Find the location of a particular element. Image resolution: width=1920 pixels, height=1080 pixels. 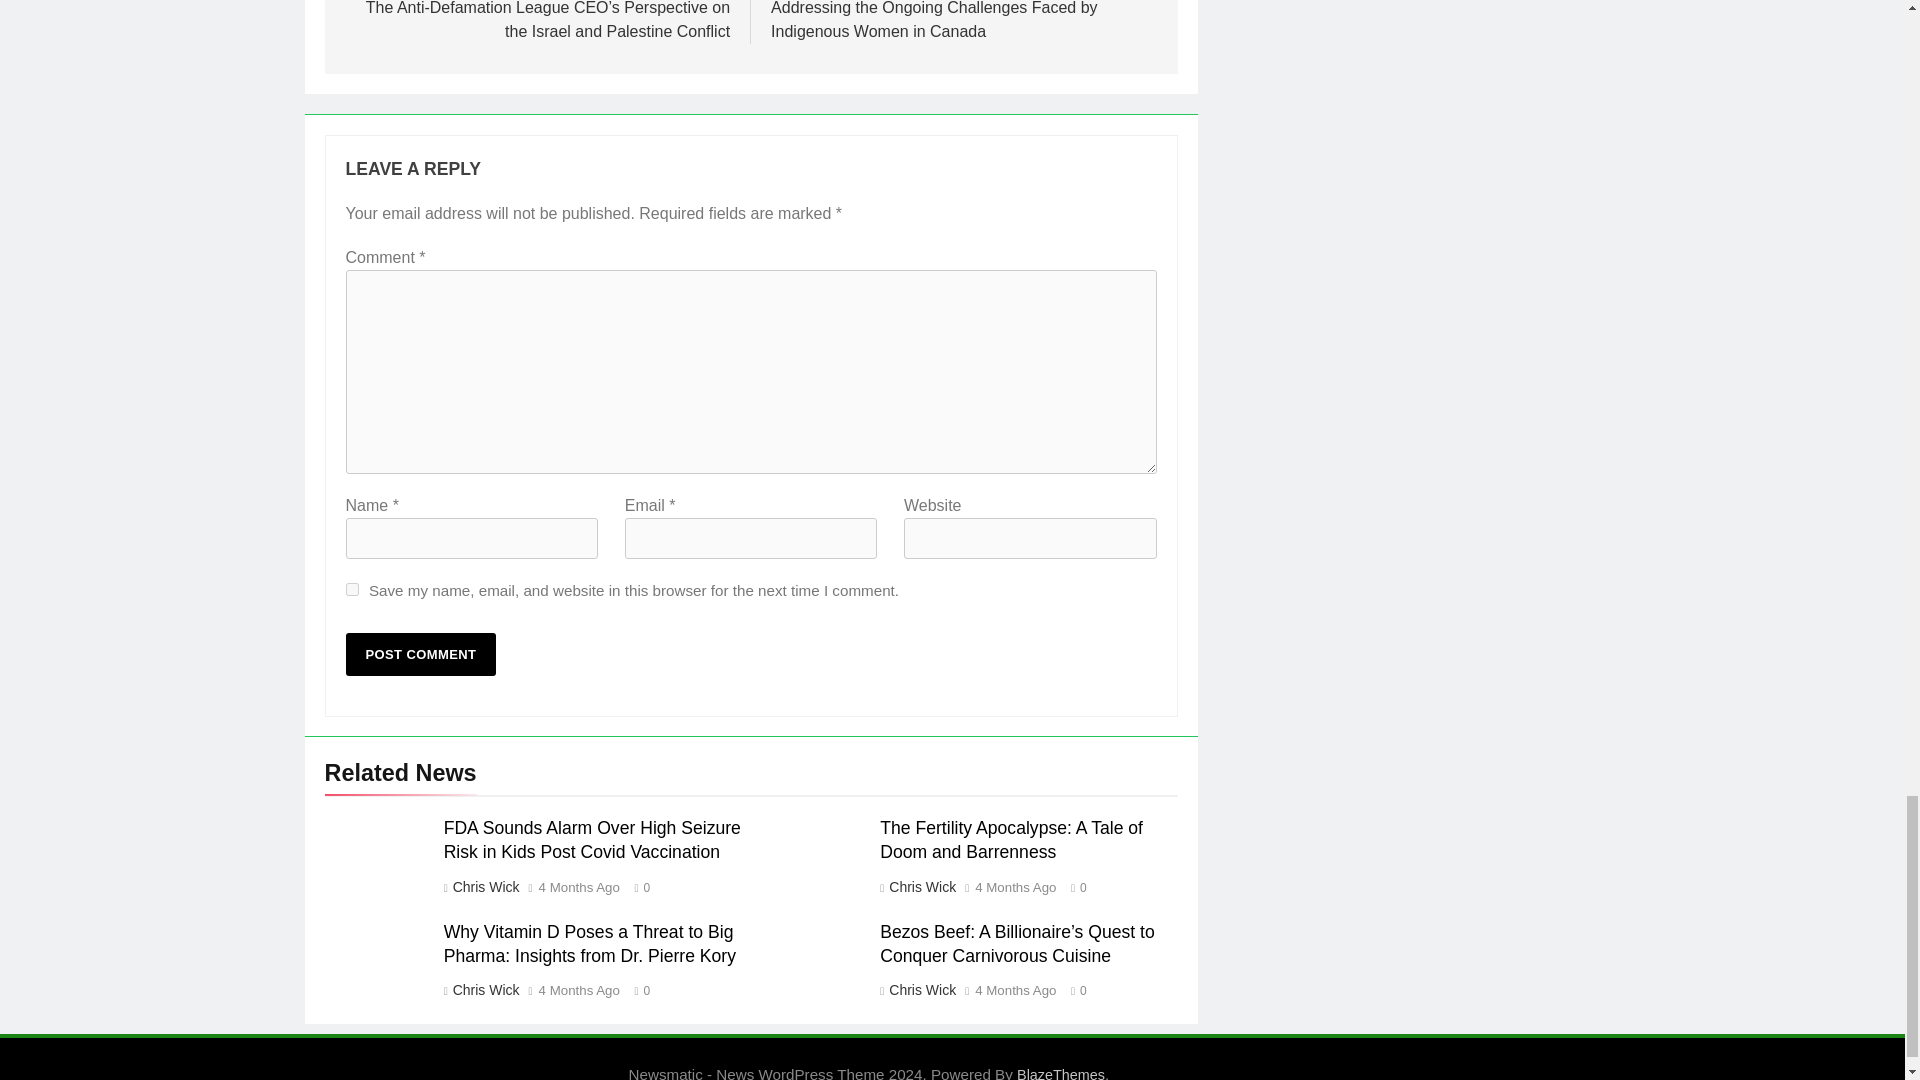

yes is located at coordinates (352, 590).